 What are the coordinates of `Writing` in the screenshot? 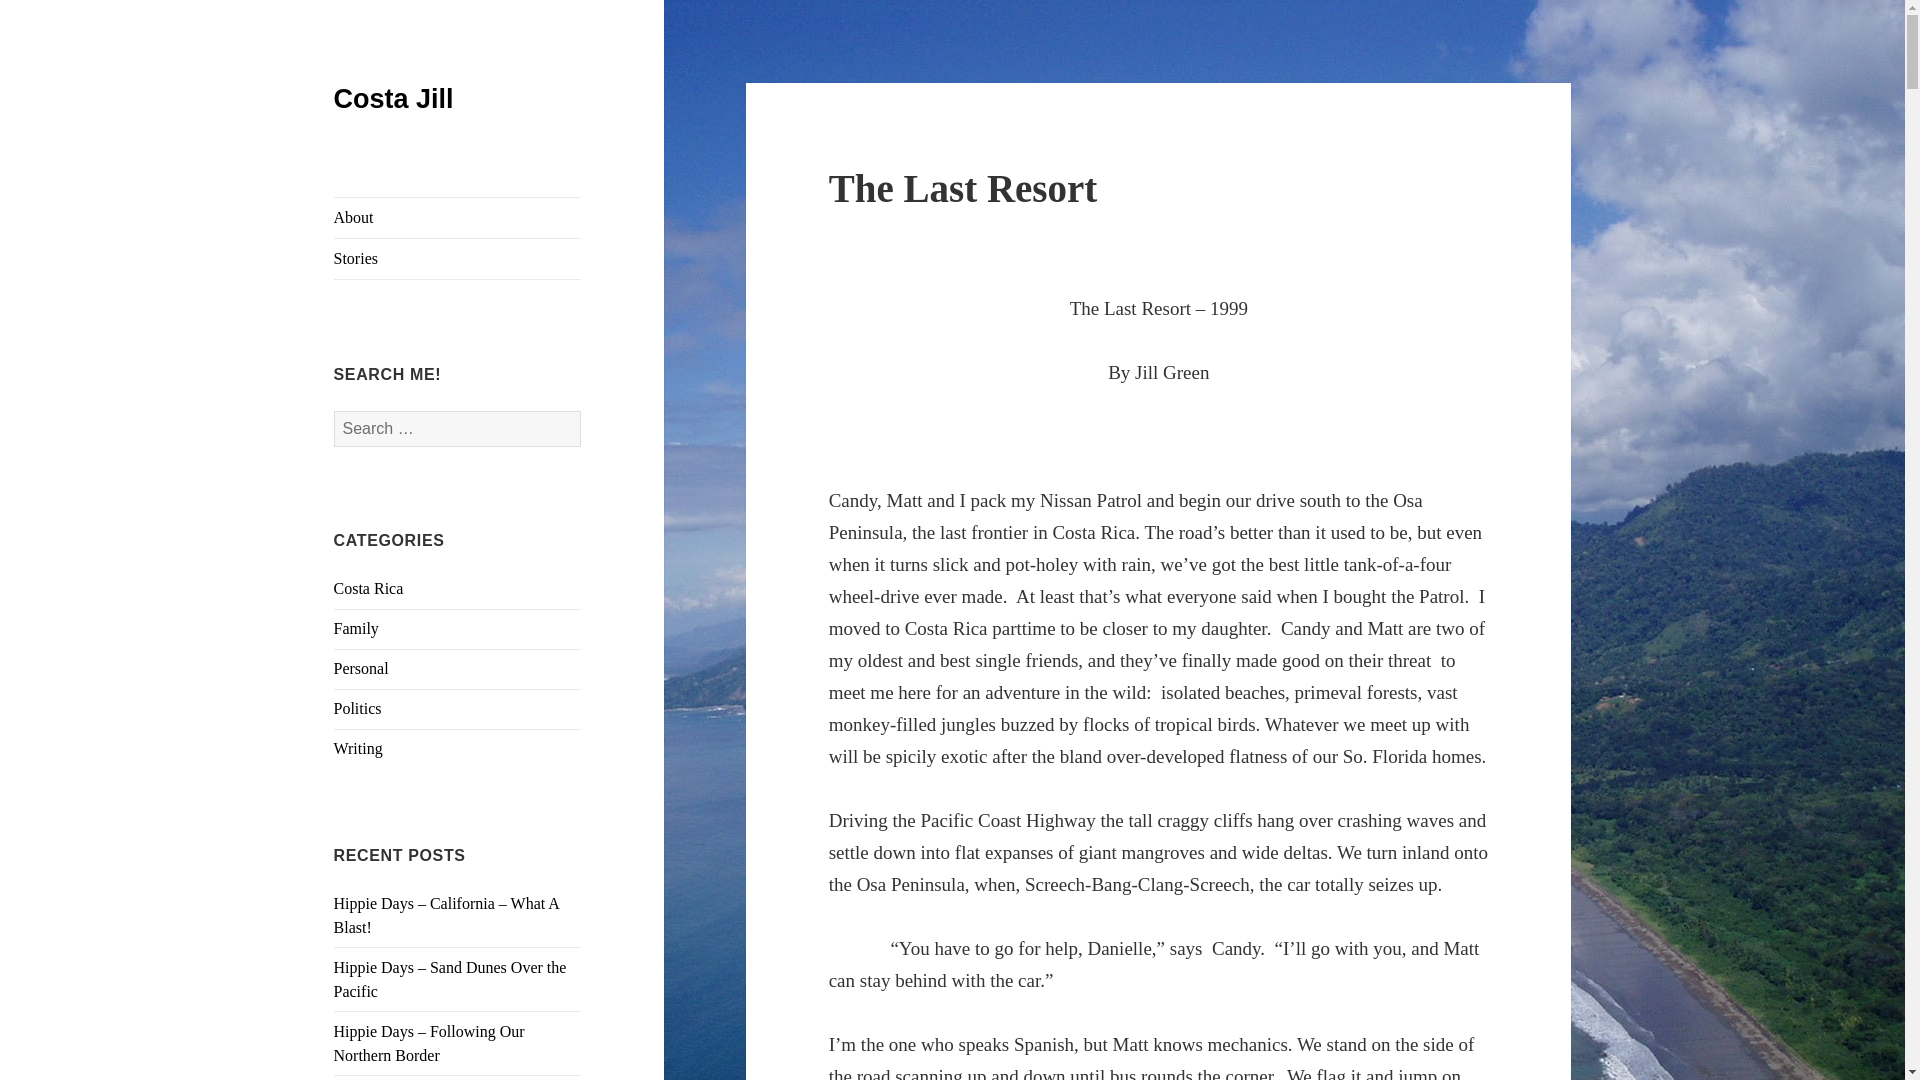 It's located at (358, 748).